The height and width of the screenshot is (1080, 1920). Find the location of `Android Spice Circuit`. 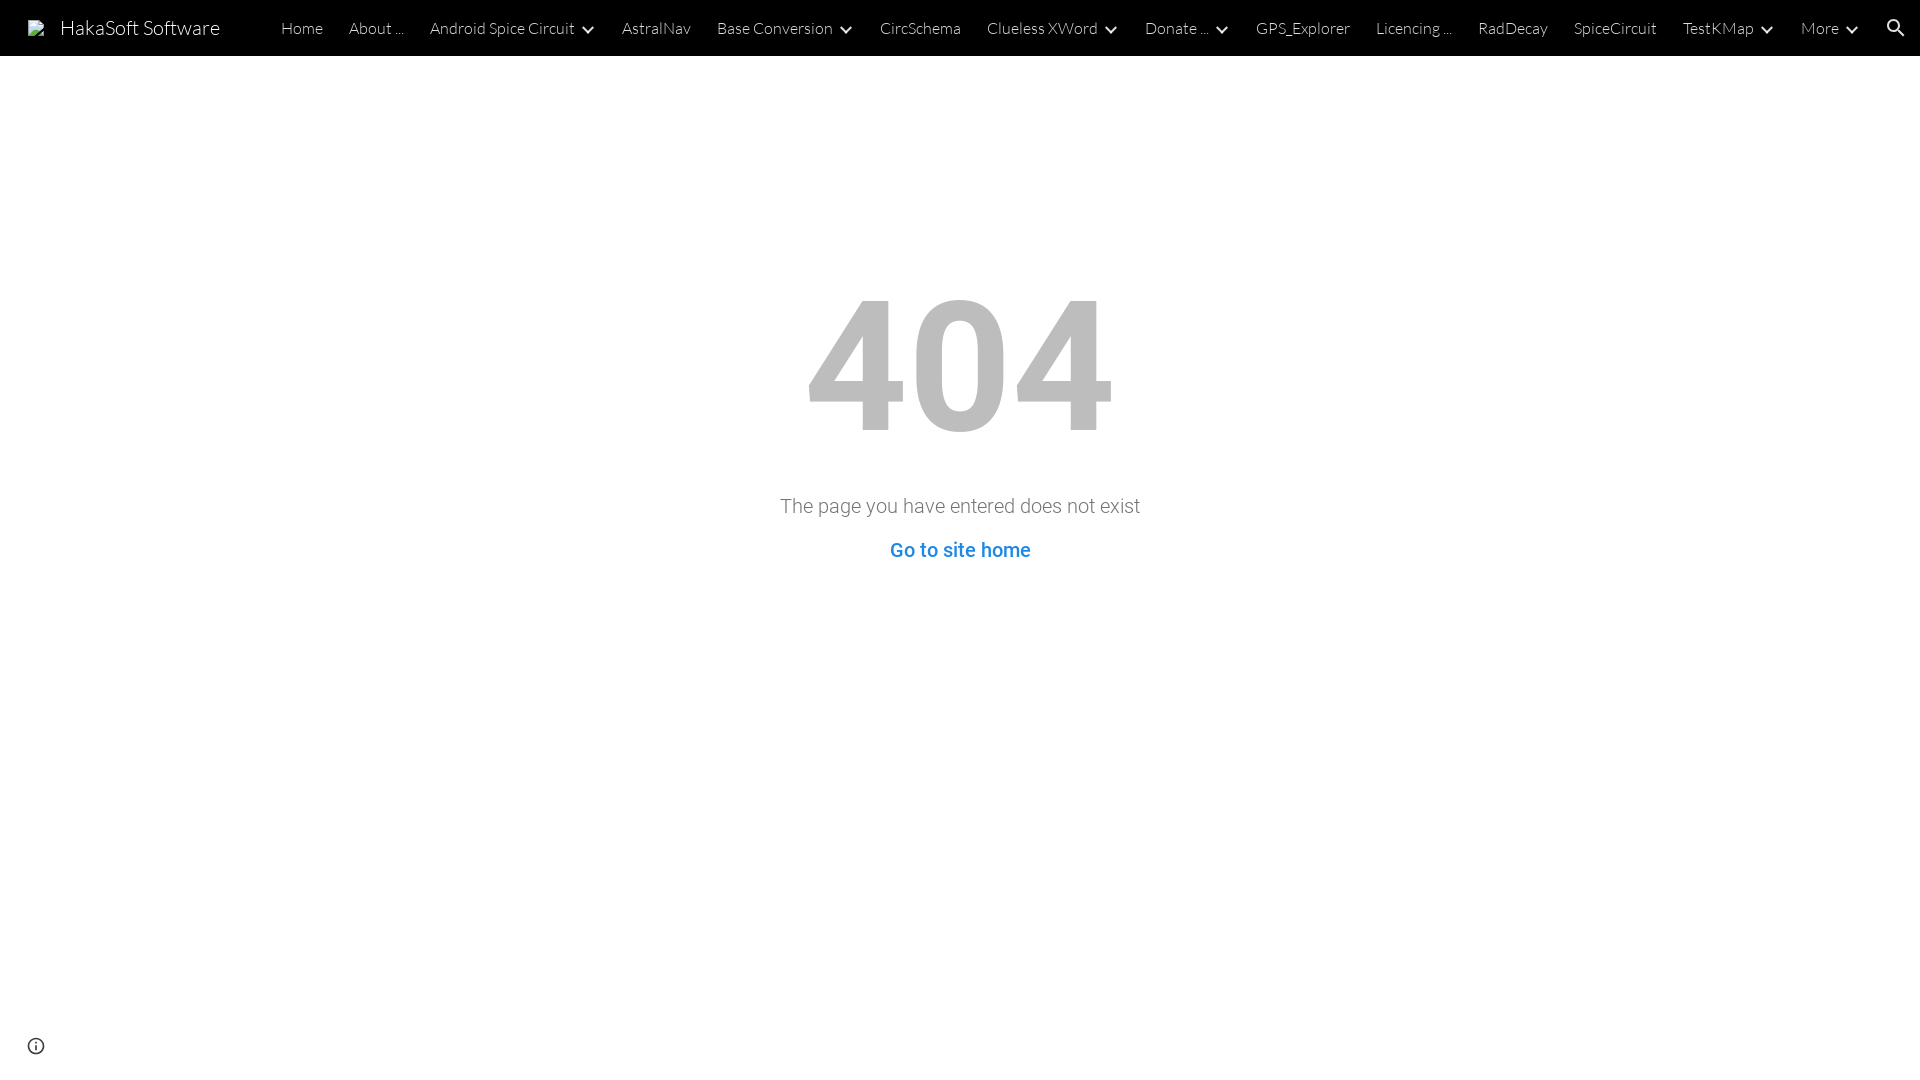

Android Spice Circuit is located at coordinates (502, 28).